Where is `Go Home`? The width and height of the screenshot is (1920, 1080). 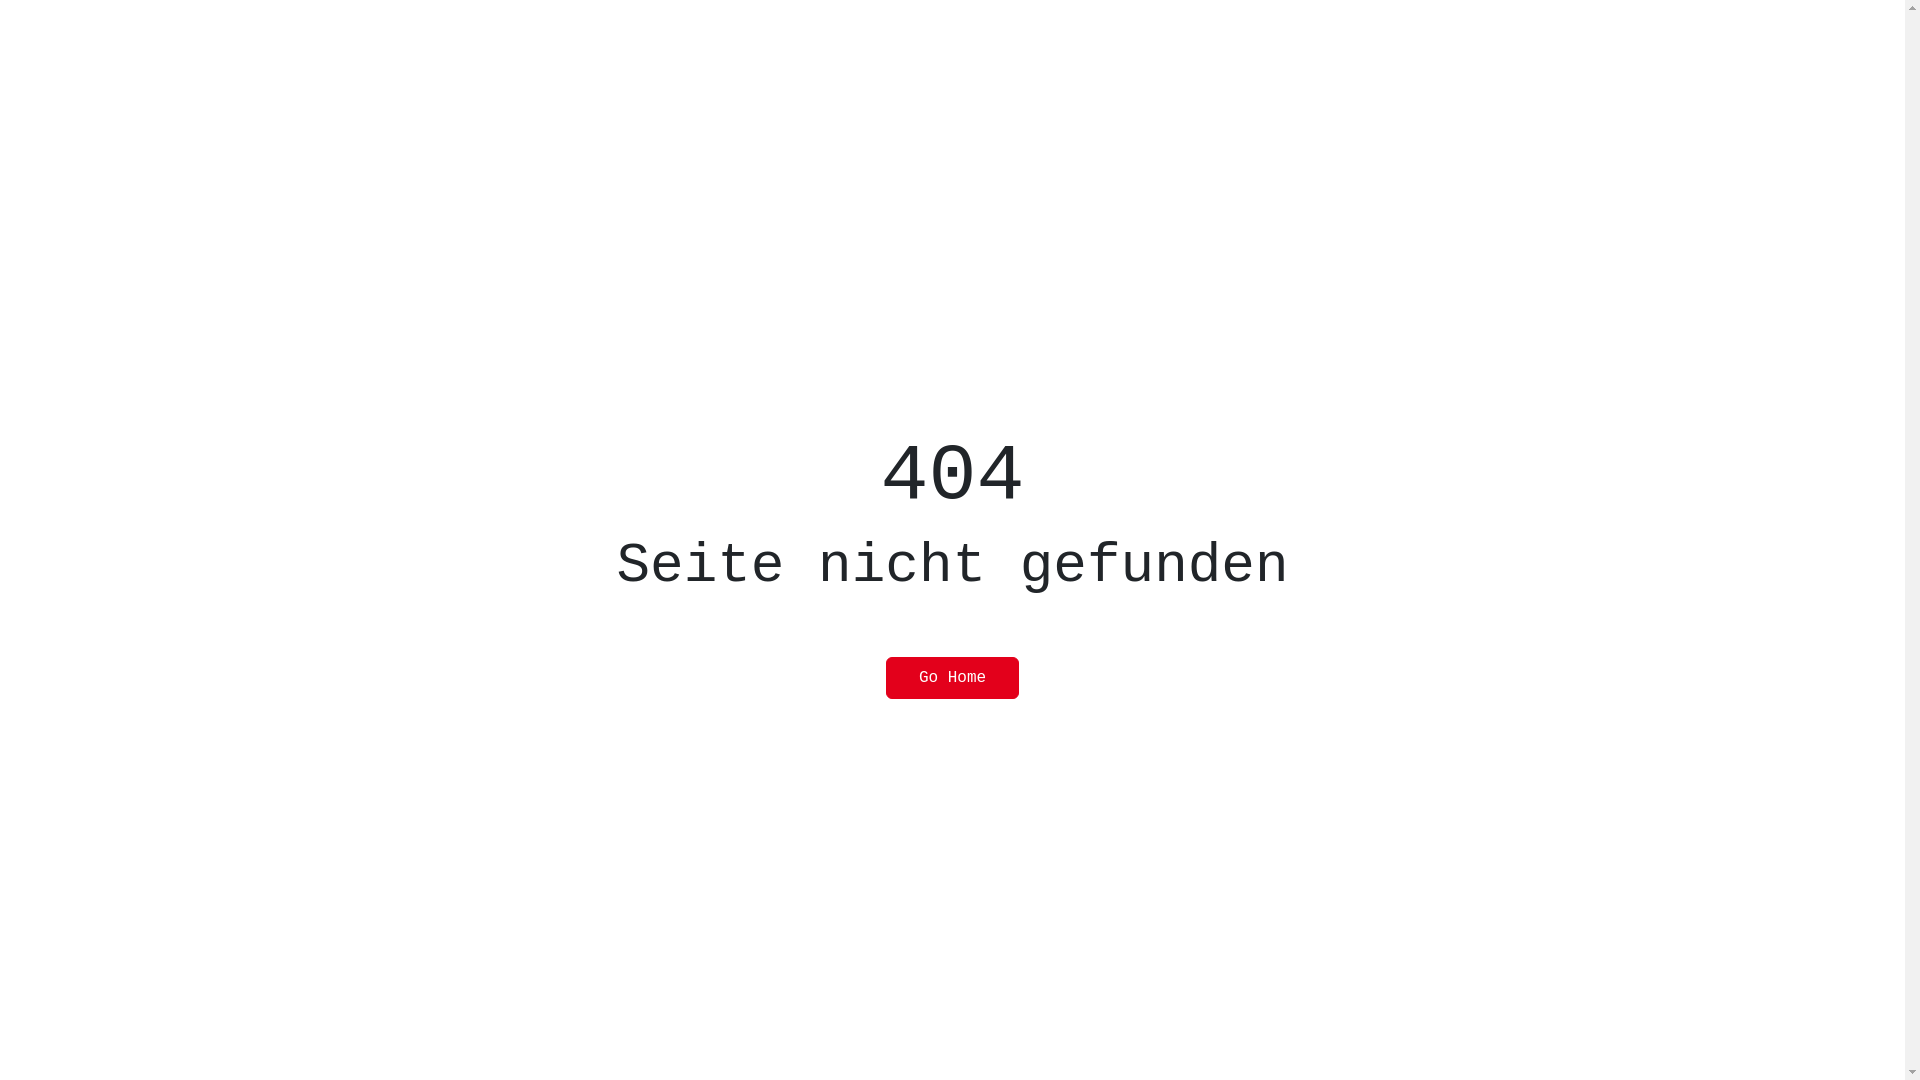 Go Home is located at coordinates (952, 678).